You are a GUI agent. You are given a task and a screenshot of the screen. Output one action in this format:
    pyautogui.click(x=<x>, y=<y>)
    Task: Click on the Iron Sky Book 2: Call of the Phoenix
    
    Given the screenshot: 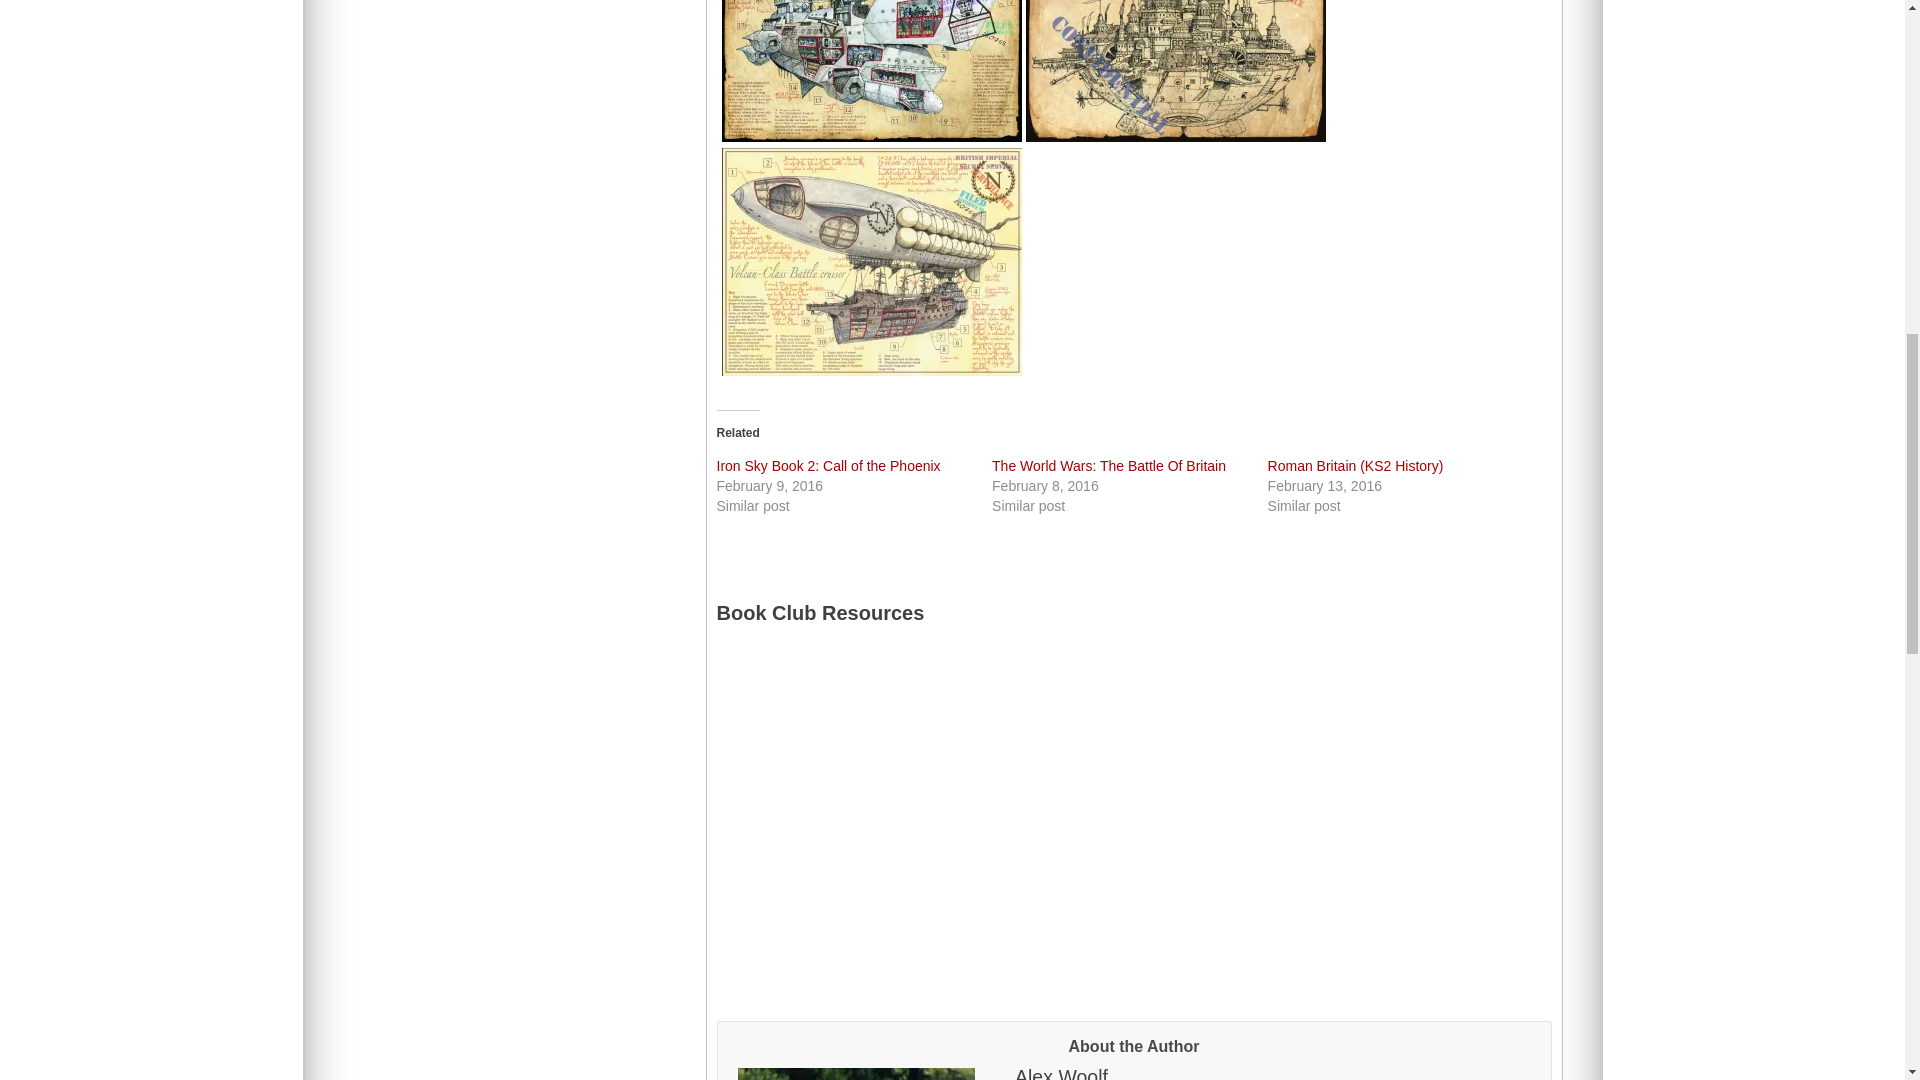 What is the action you would take?
    pyautogui.click(x=828, y=466)
    